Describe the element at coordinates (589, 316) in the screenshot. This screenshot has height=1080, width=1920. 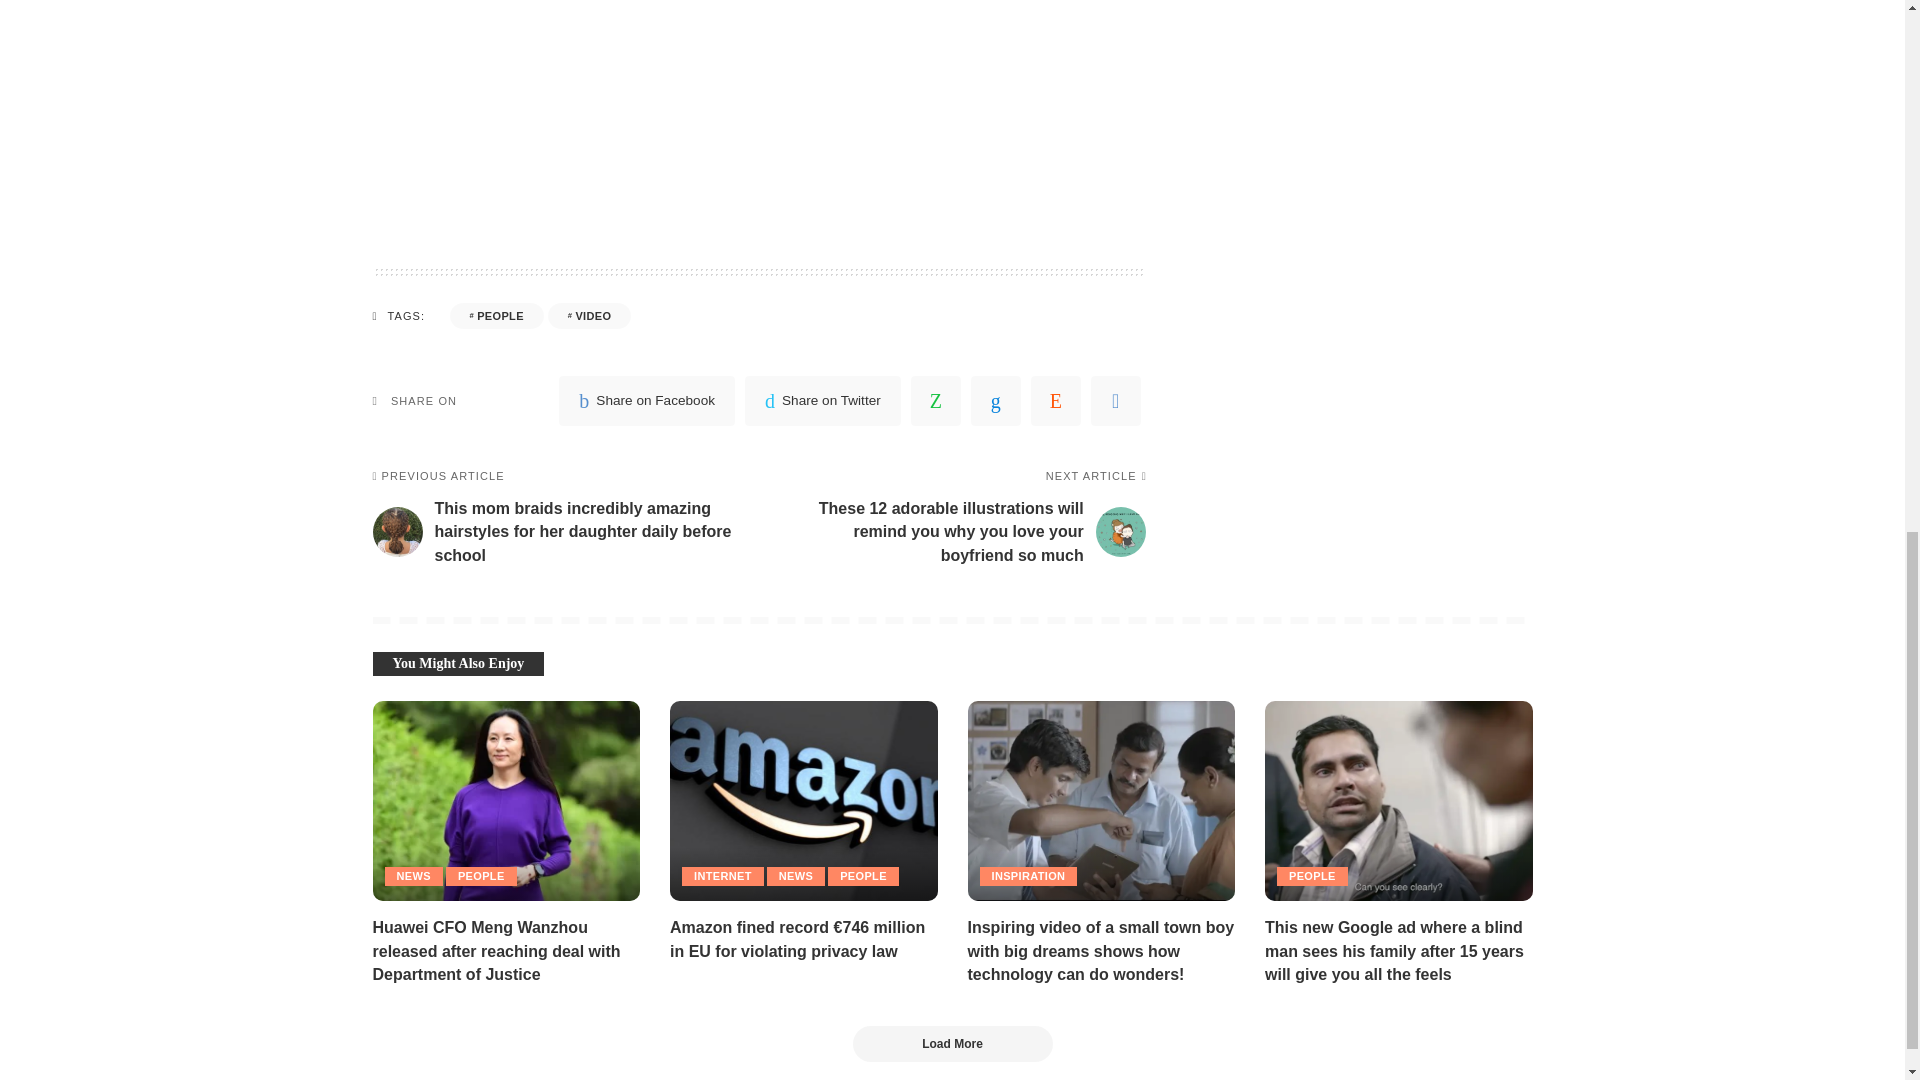
I see `Video` at that location.